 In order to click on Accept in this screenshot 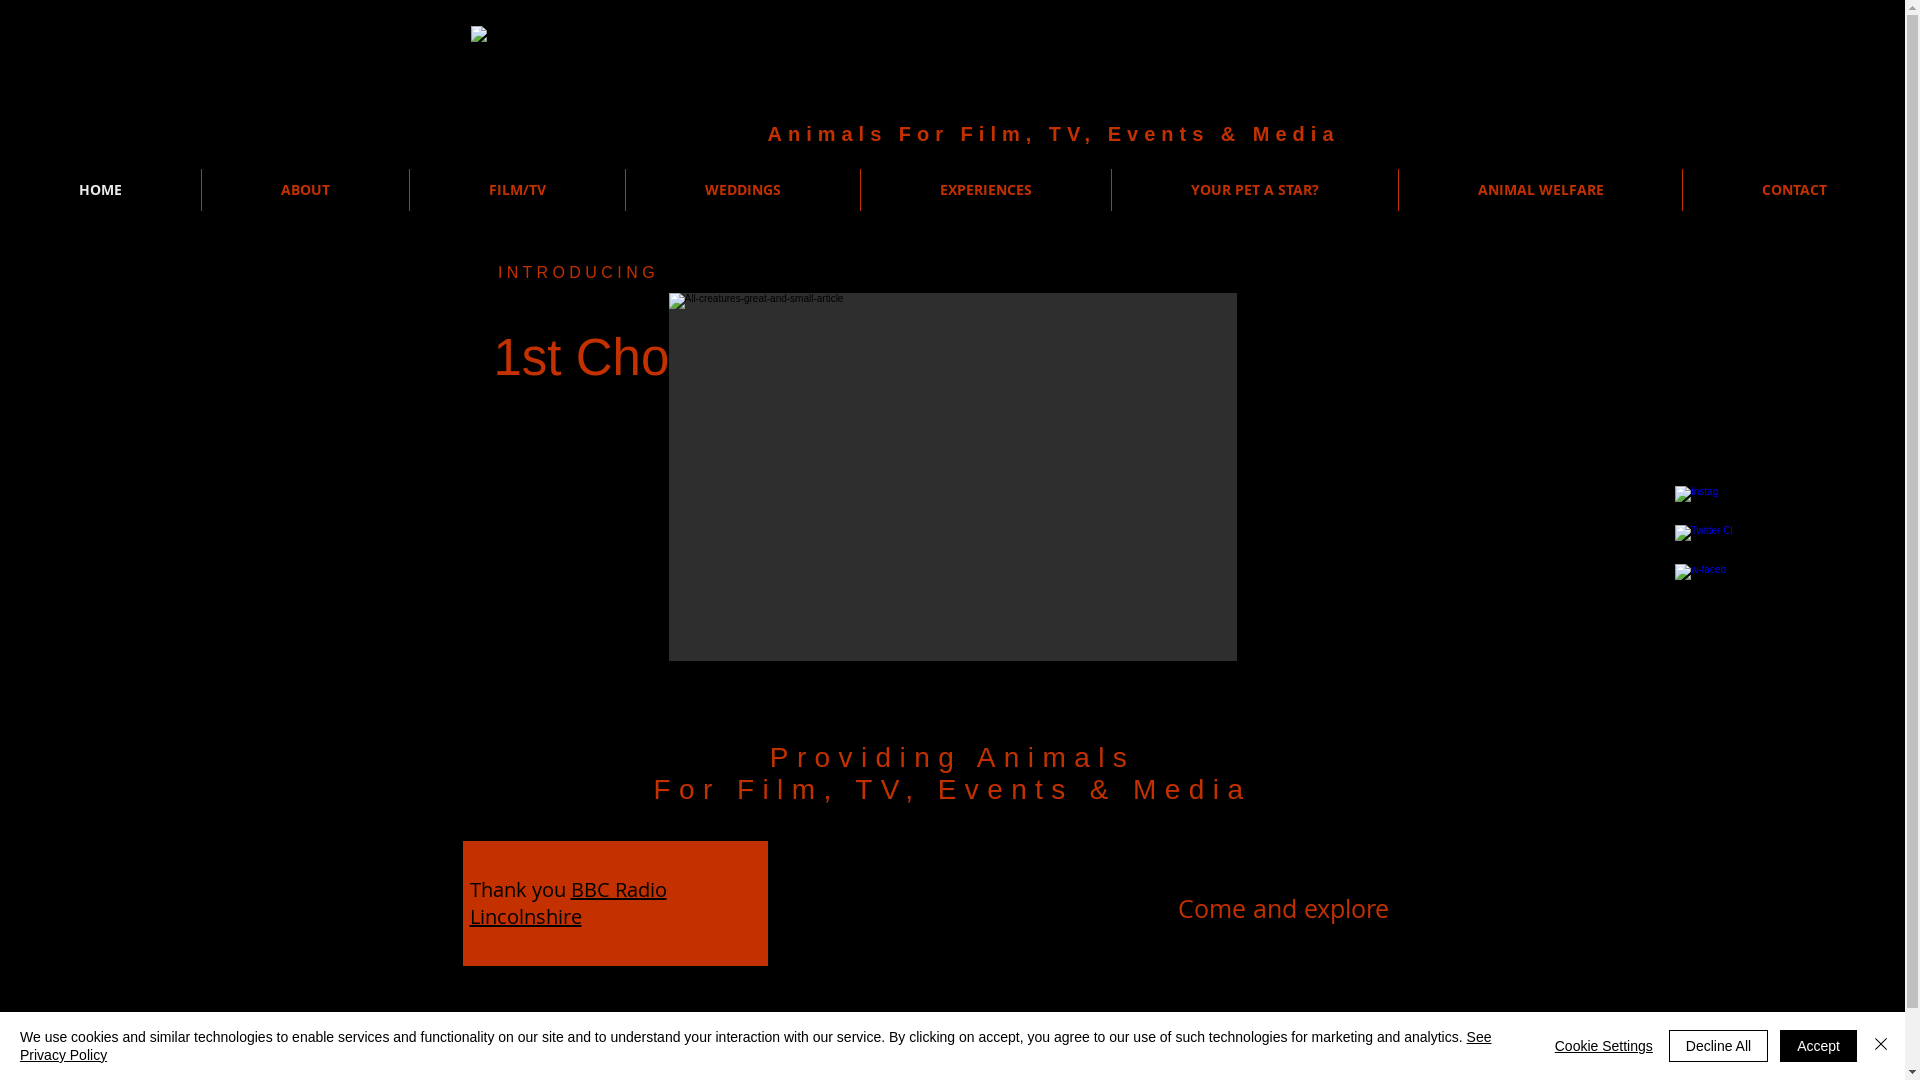, I will do `click(1818, 1046)`.